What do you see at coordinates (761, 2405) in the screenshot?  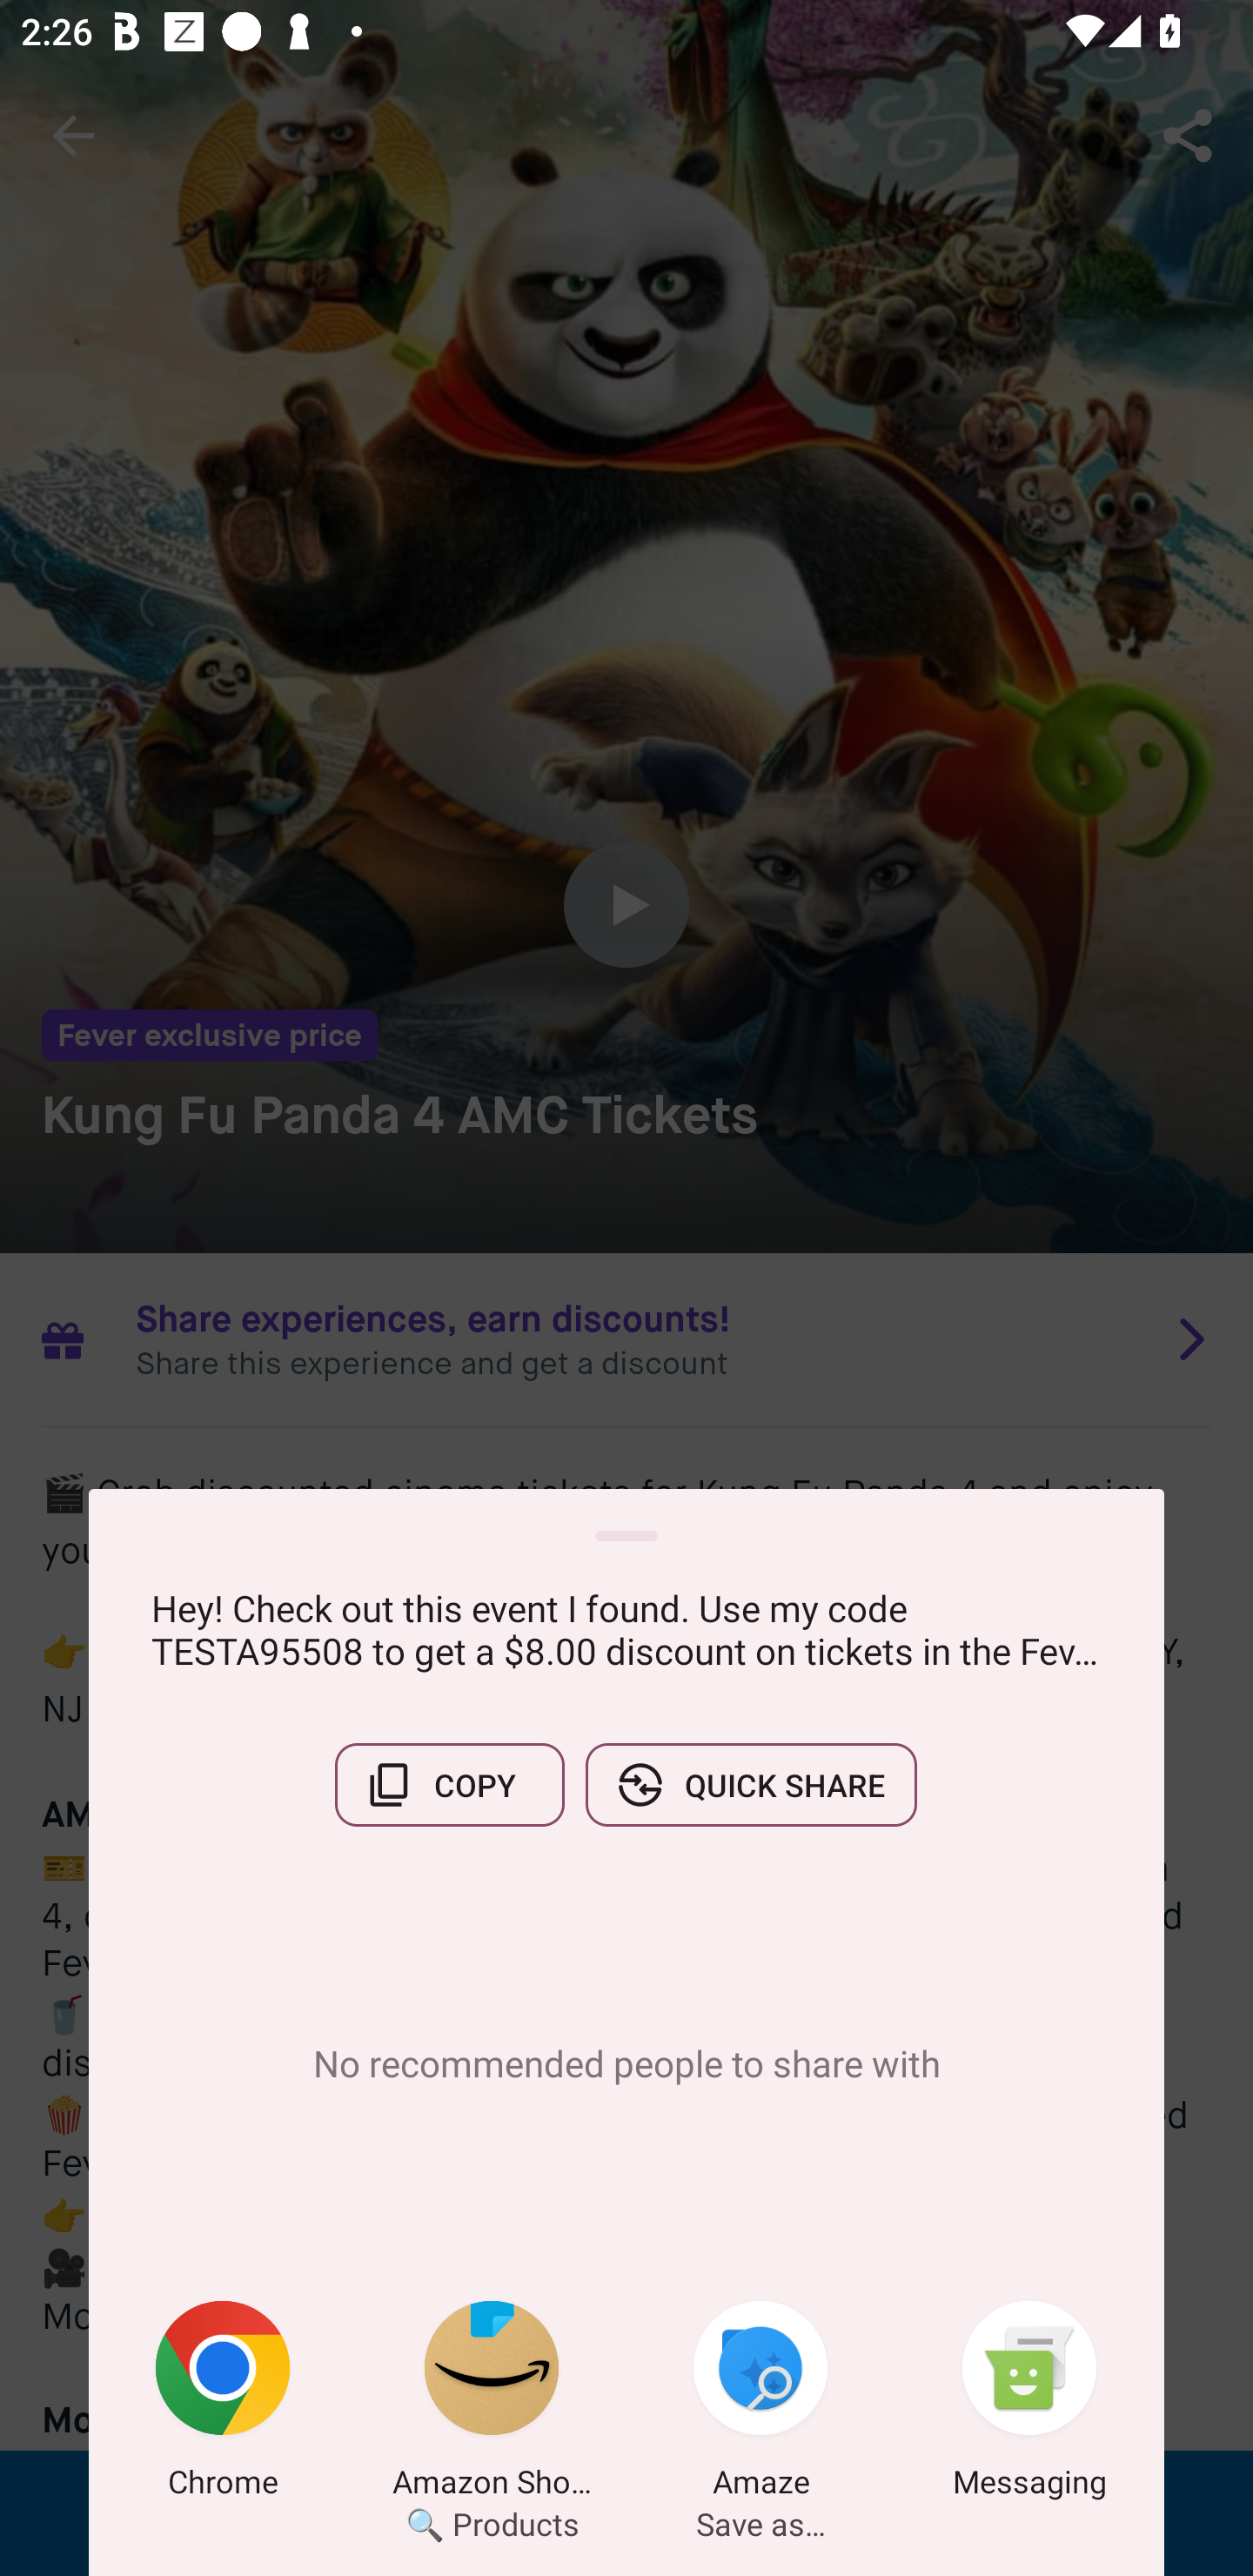 I see `Amaze Save as…` at bounding box center [761, 2405].